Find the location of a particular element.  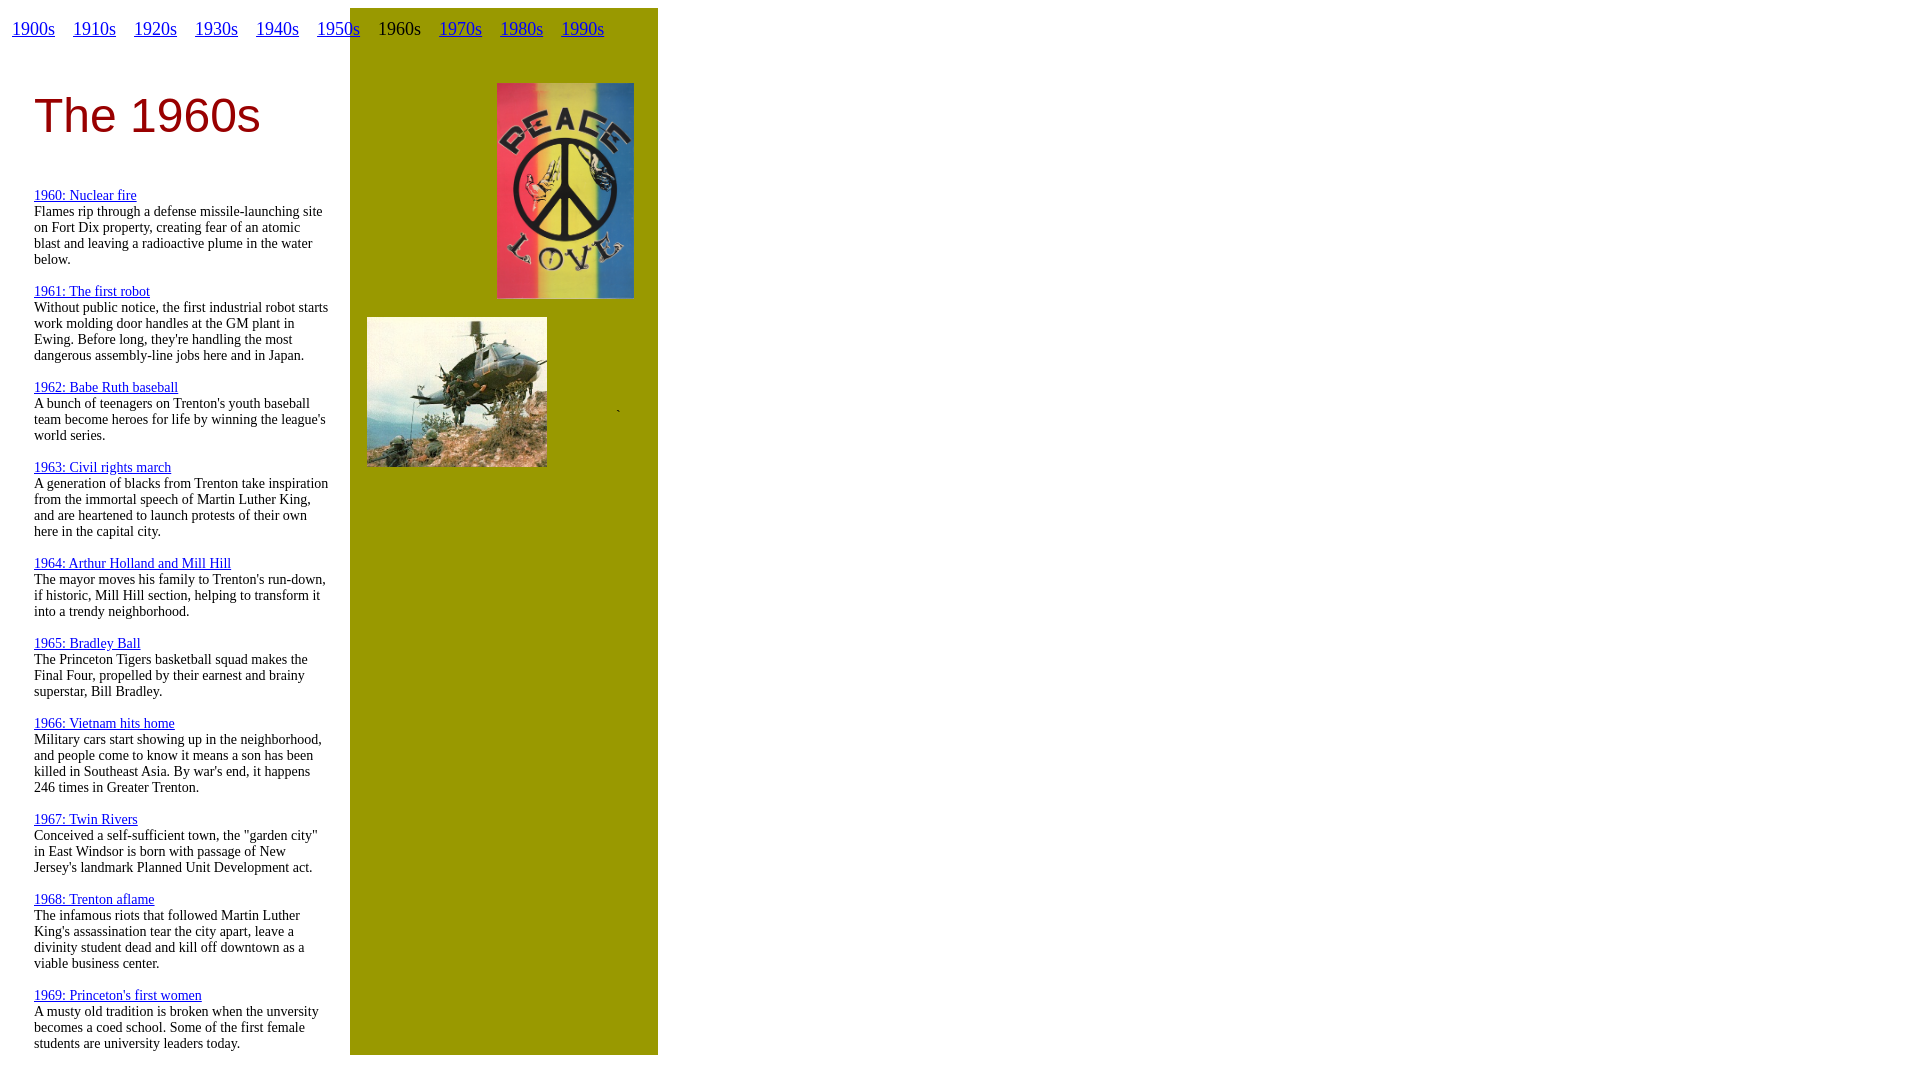

1964: Arthur Holland and Mill Hill is located at coordinates (132, 562).